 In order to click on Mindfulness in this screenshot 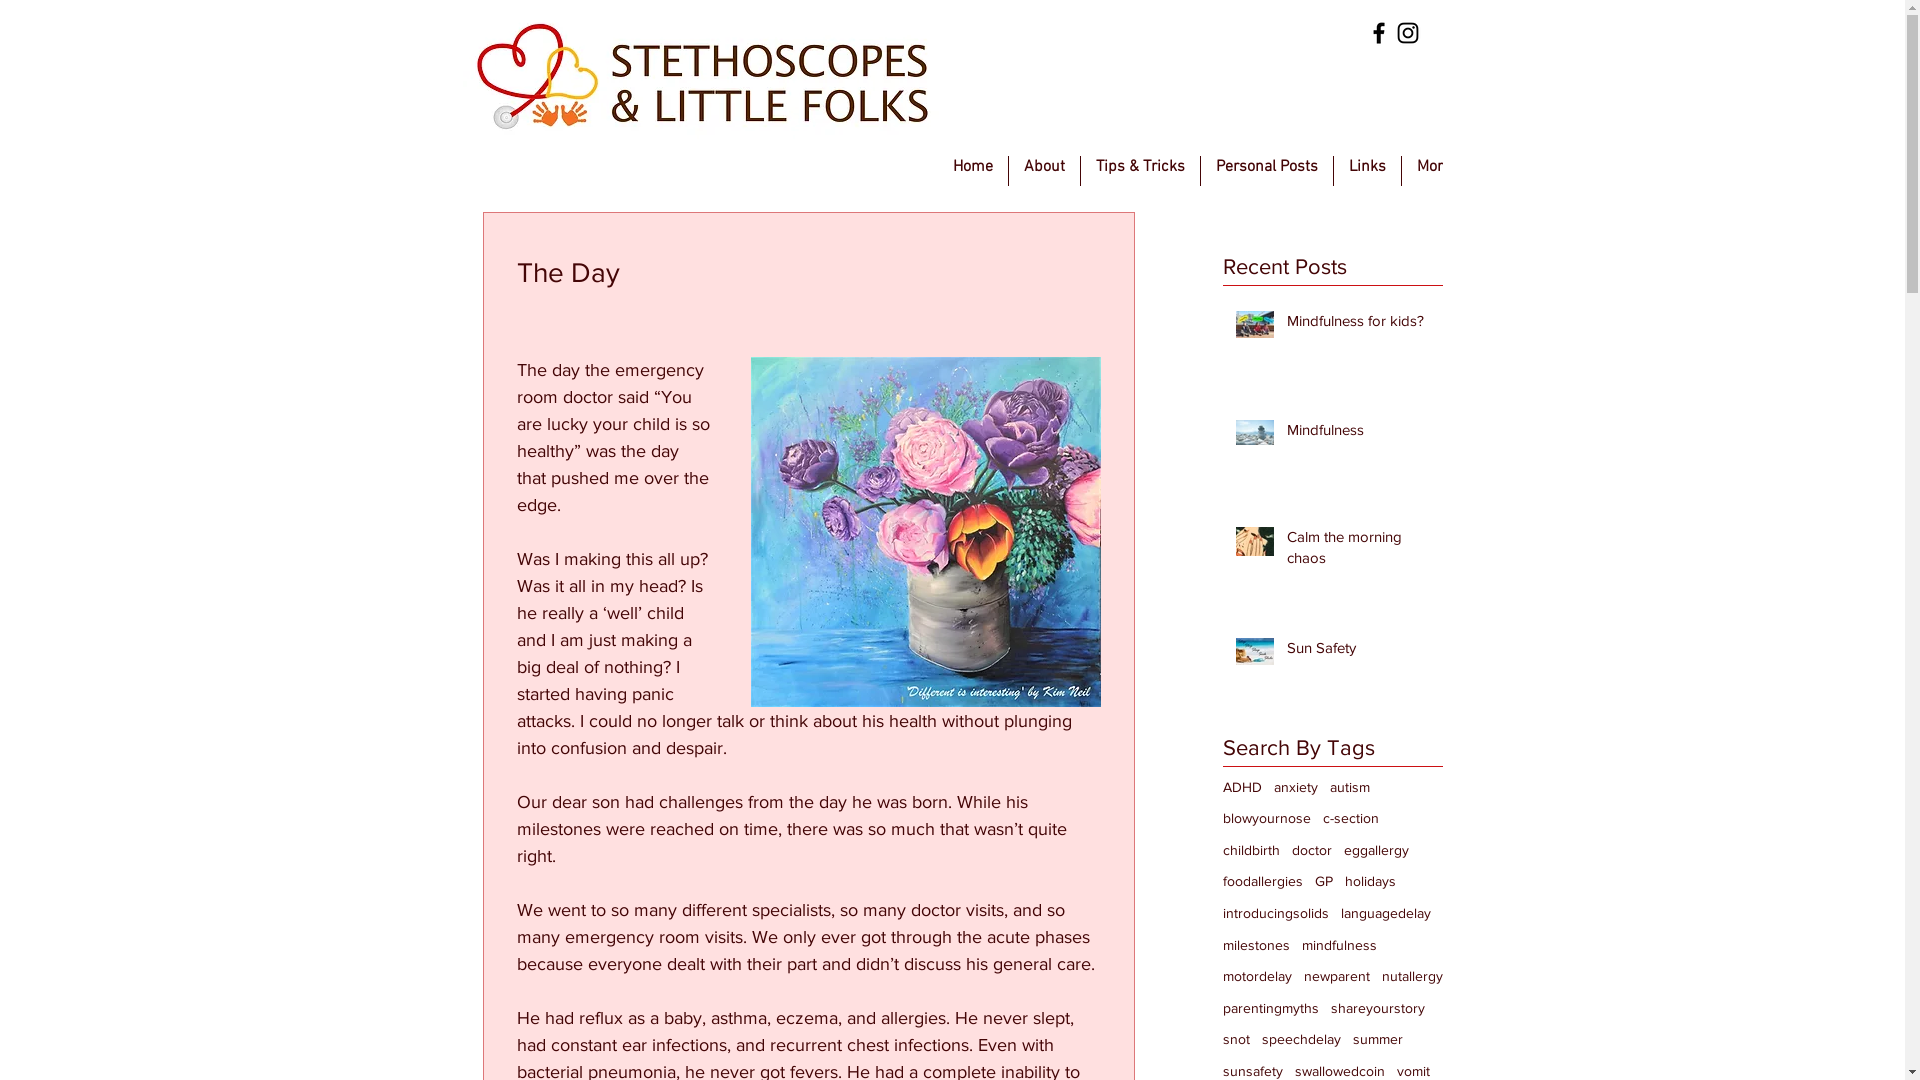, I will do `click(1358, 434)`.